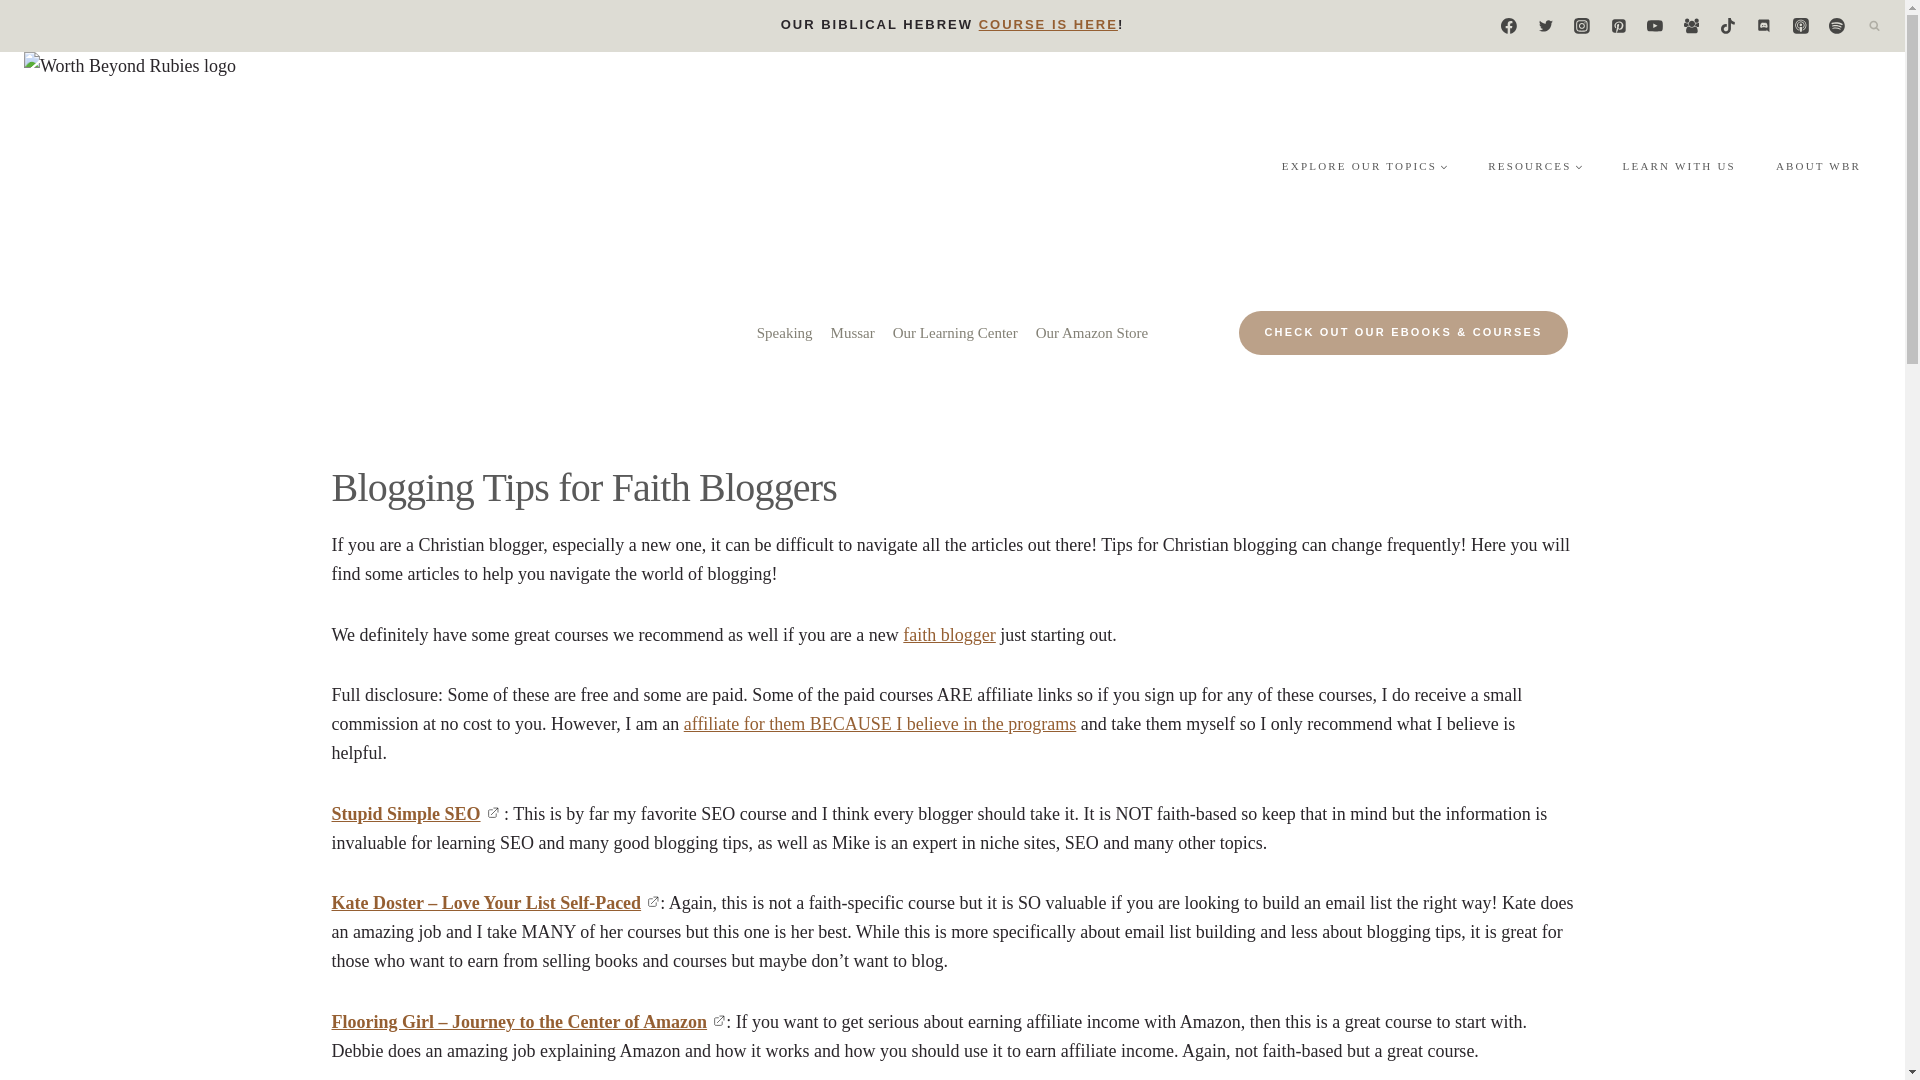 This screenshot has width=1920, height=1080. What do you see at coordinates (1092, 333) in the screenshot?
I see `Our Amazon Store` at bounding box center [1092, 333].